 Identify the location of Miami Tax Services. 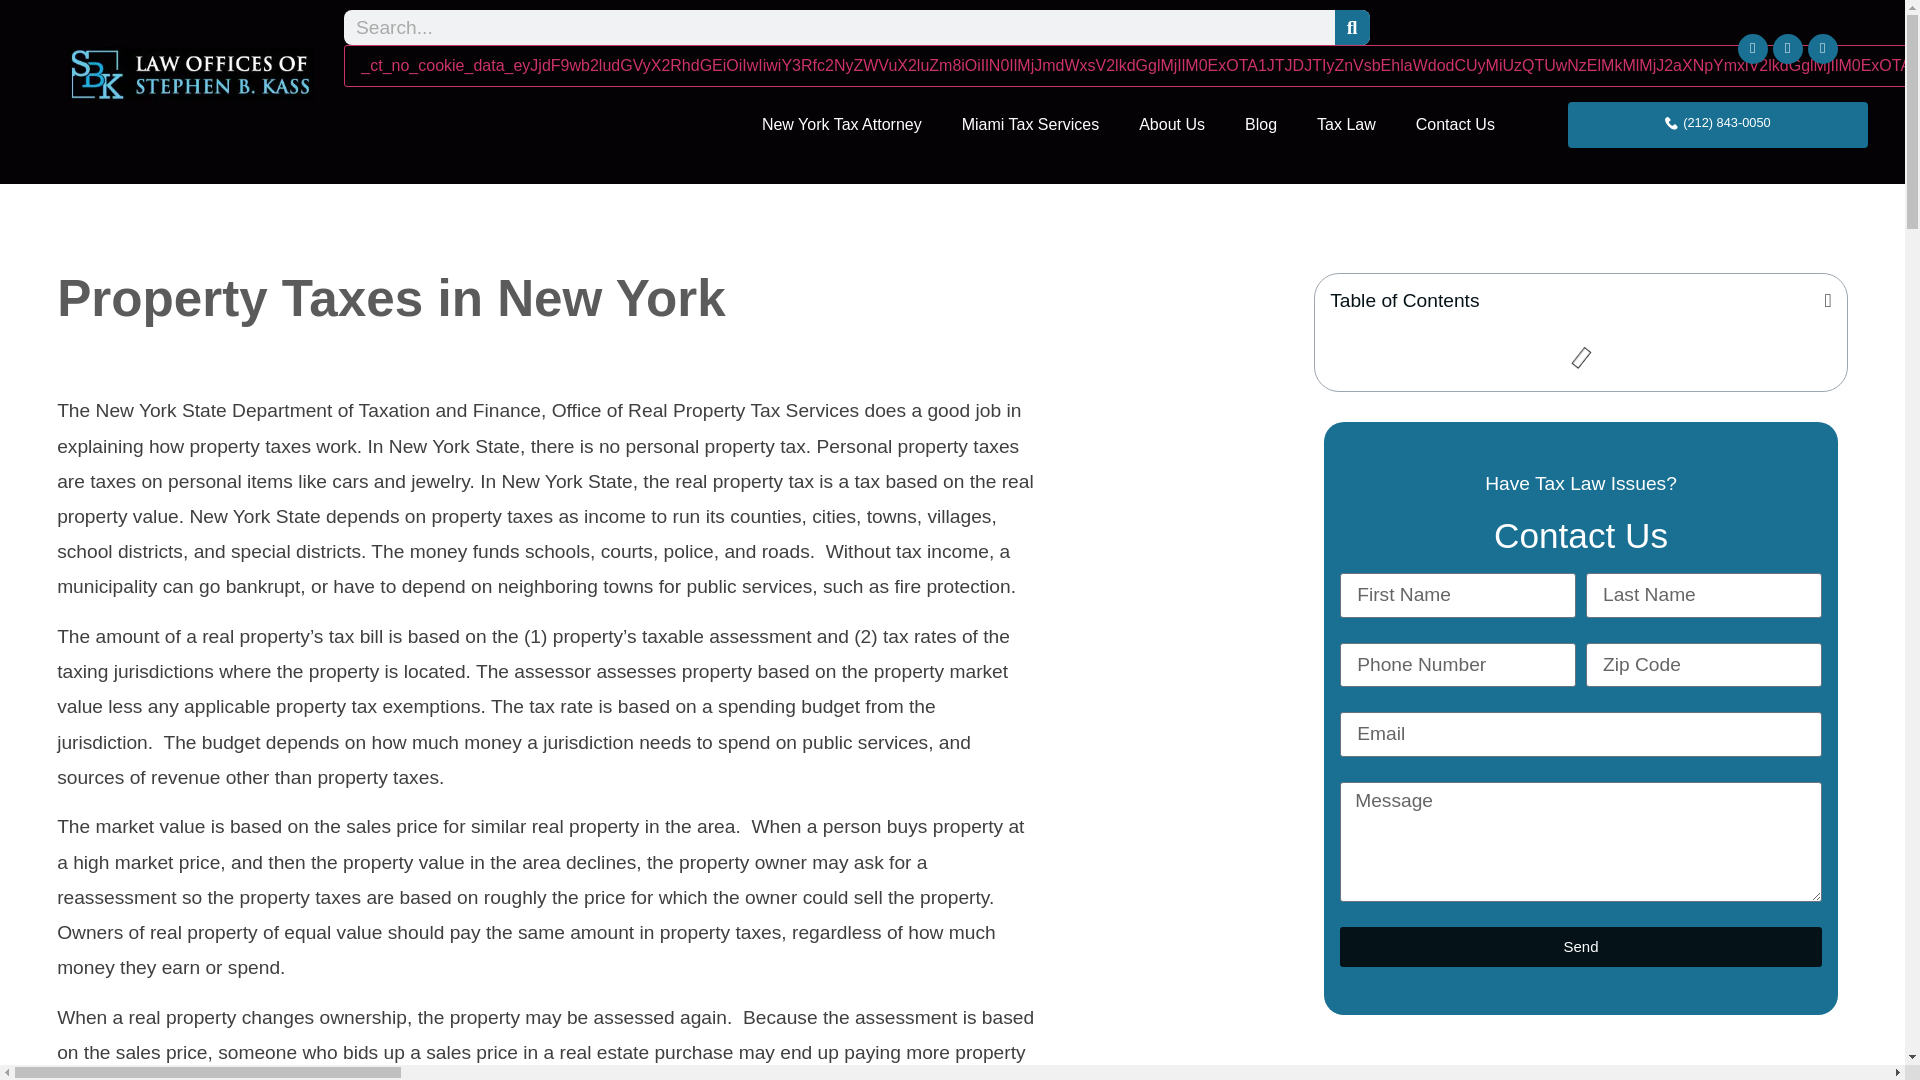
(1030, 124).